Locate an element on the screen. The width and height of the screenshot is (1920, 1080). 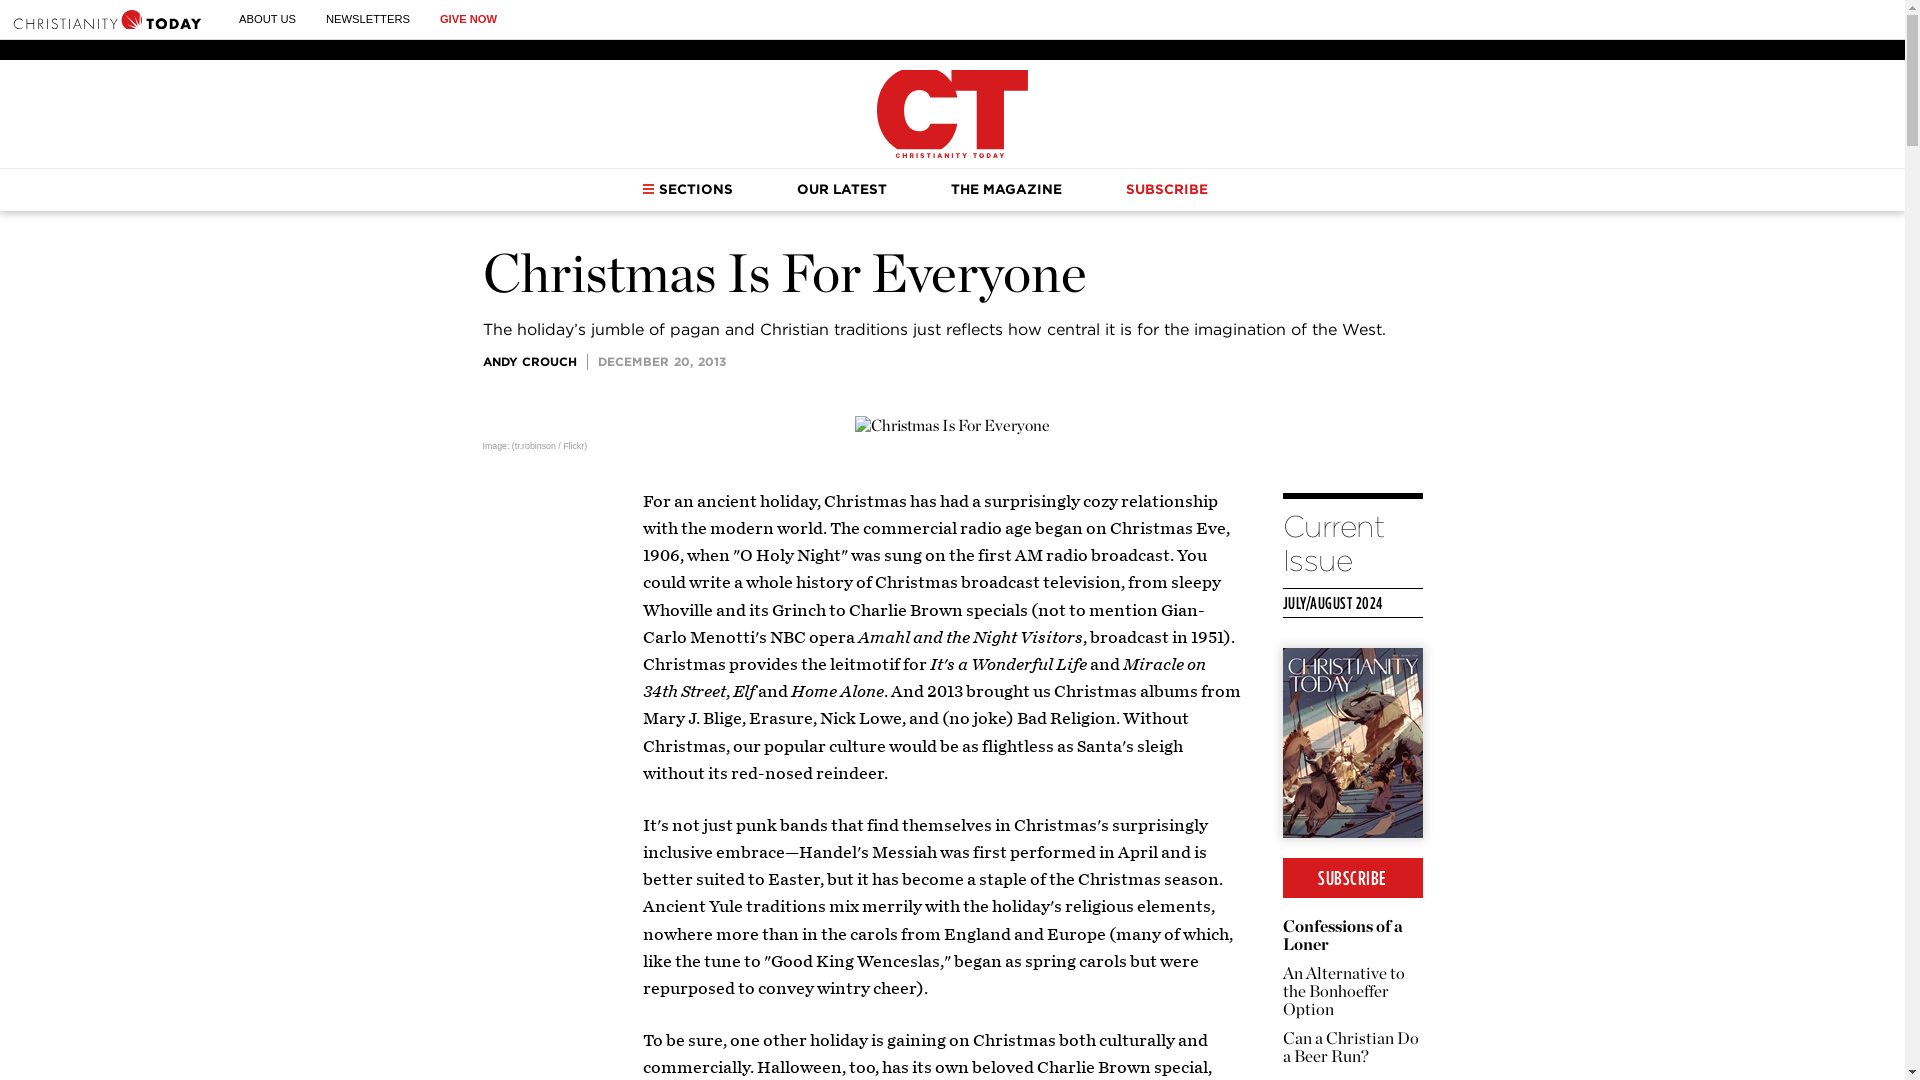
Christianity Today is located at coordinates (107, 19).